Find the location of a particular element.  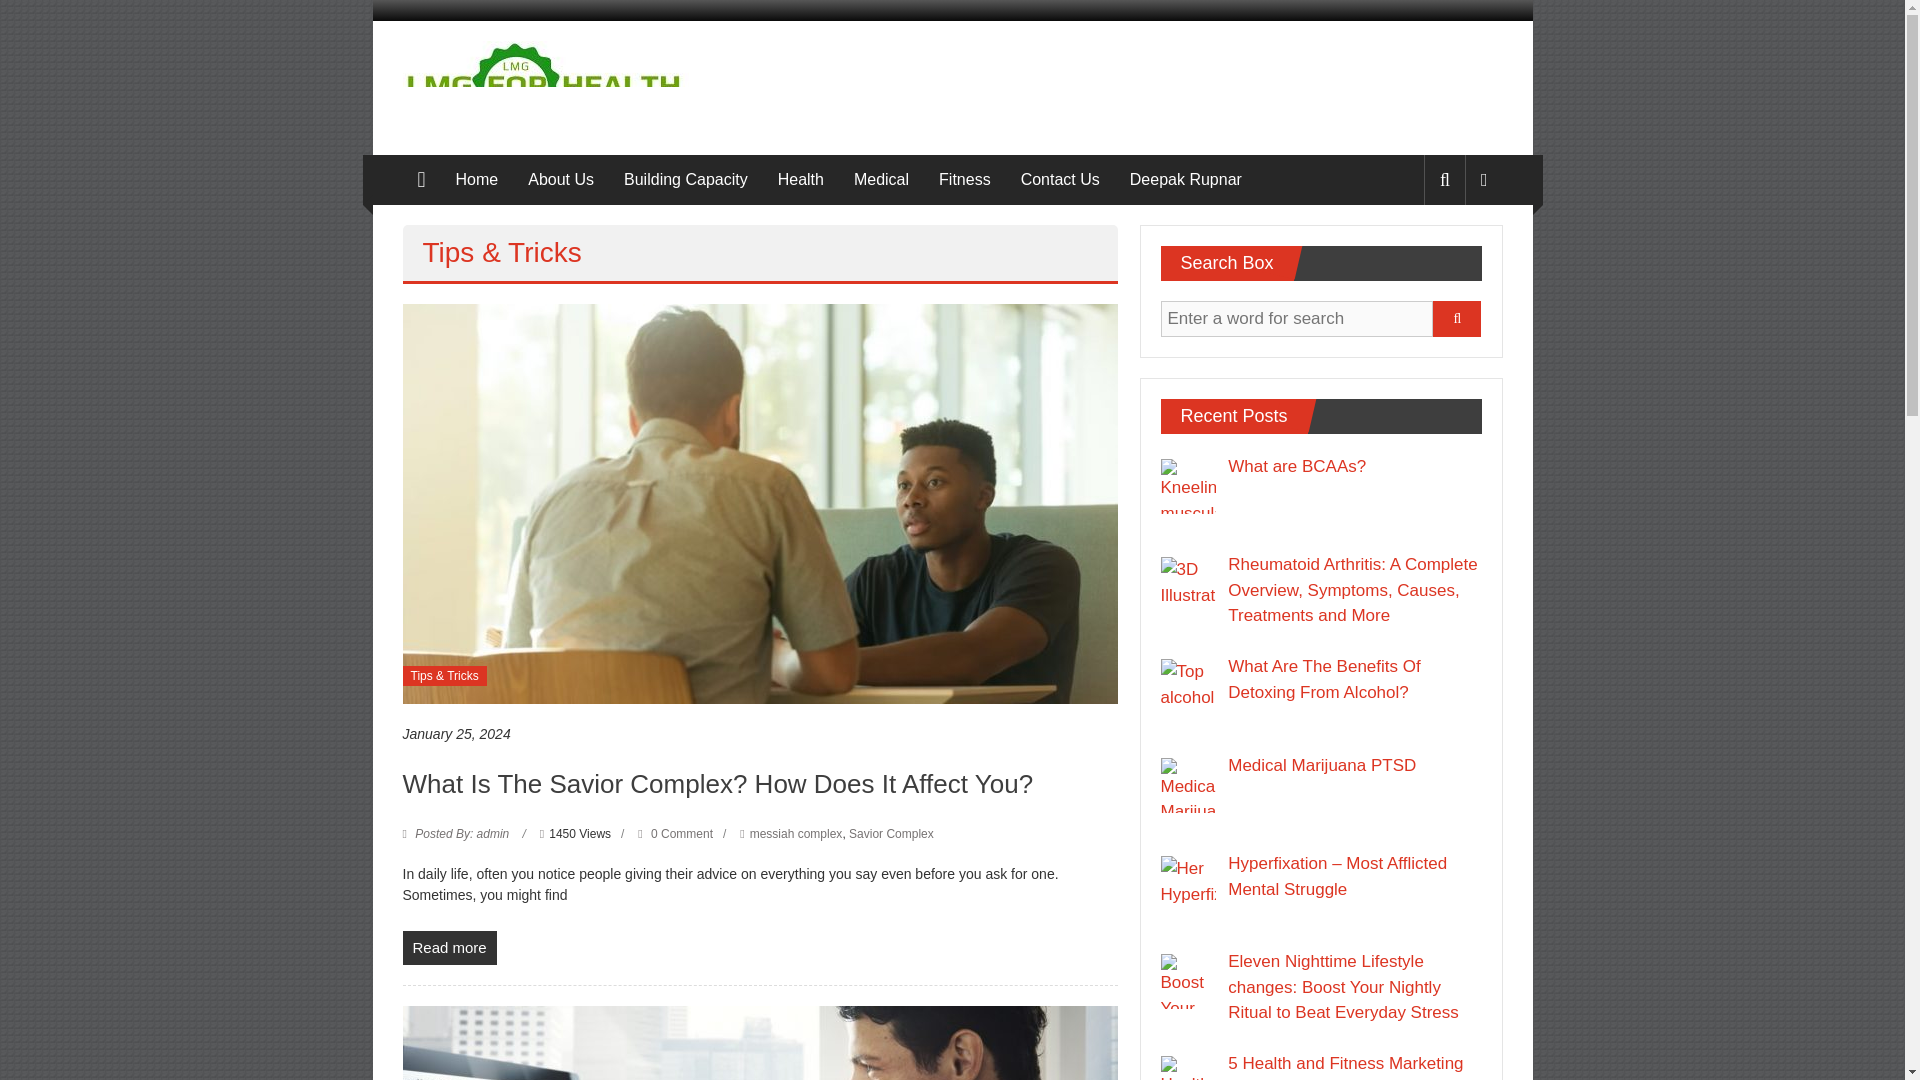

Medical is located at coordinates (881, 180).